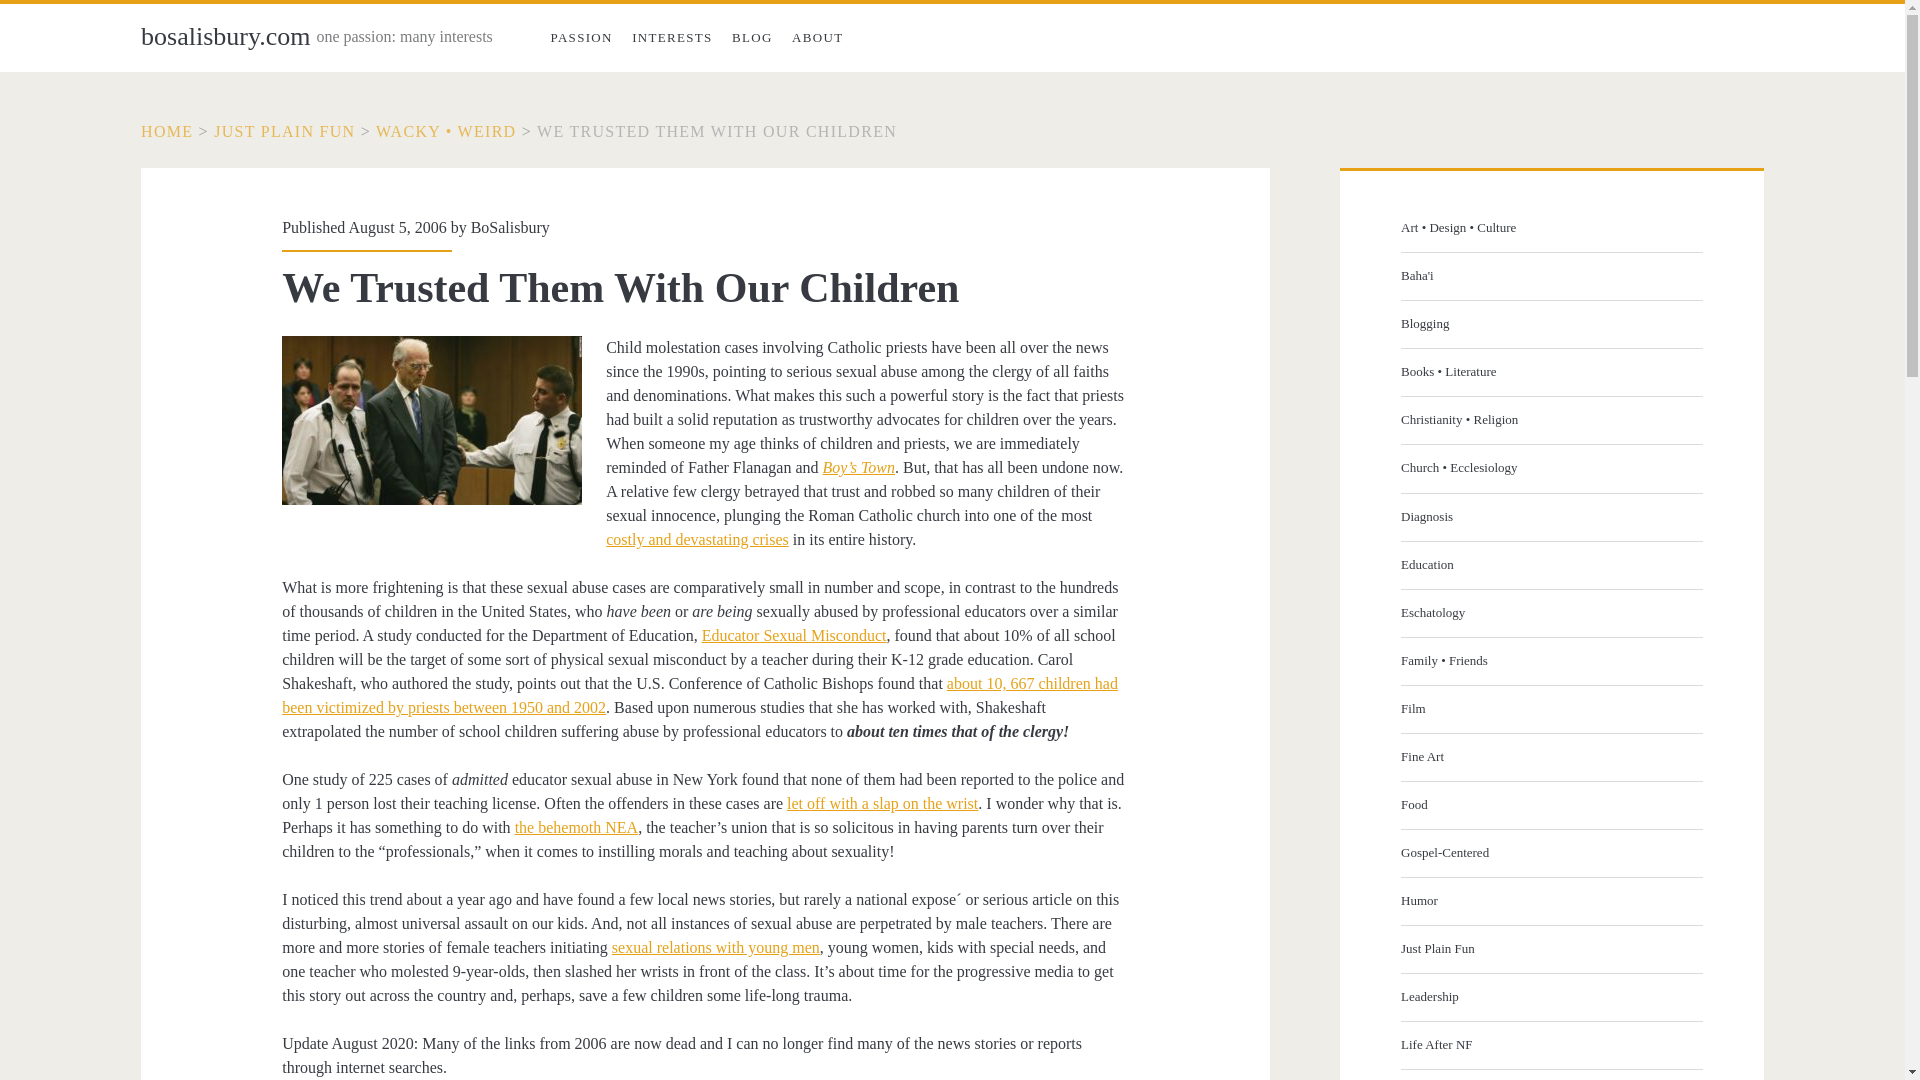  Describe the element at coordinates (858, 468) in the screenshot. I see `Boy's Town` at that location.